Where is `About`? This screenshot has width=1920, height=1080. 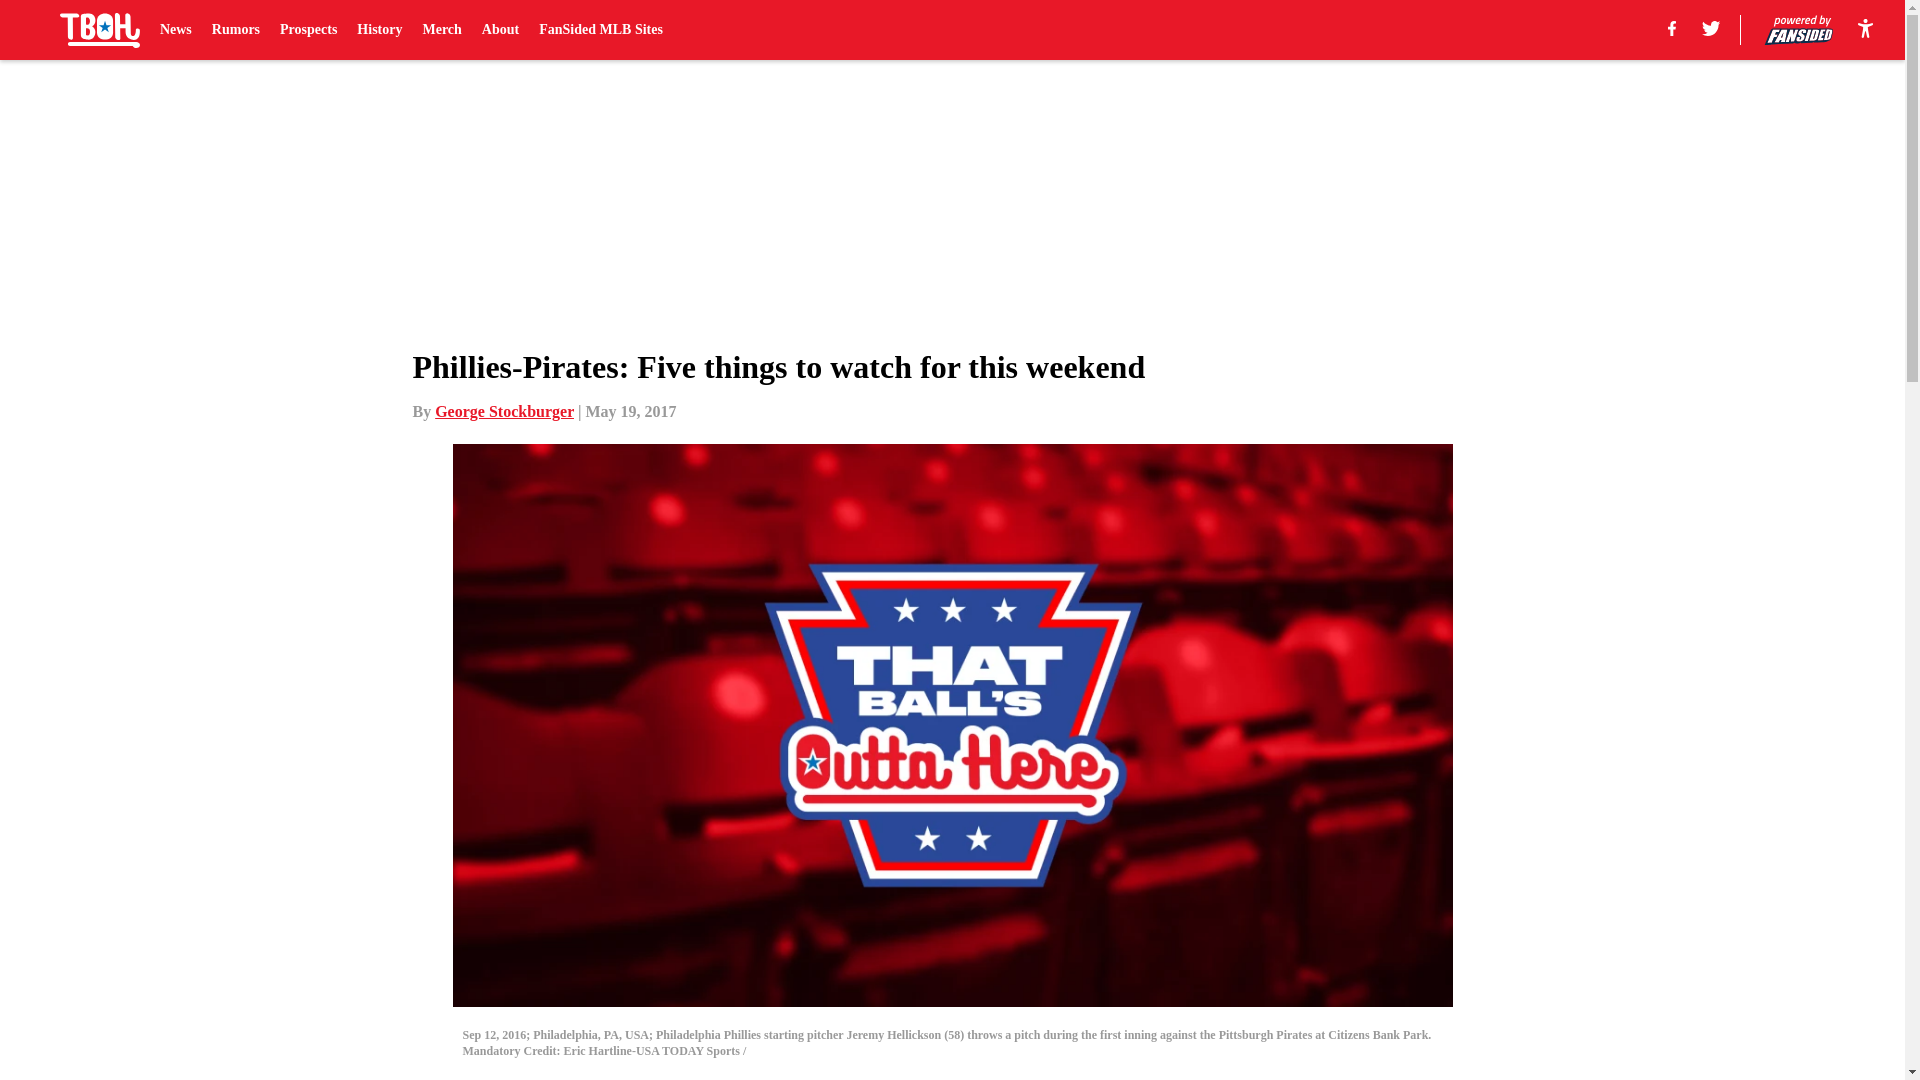
About is located at coordinates (500, 30).